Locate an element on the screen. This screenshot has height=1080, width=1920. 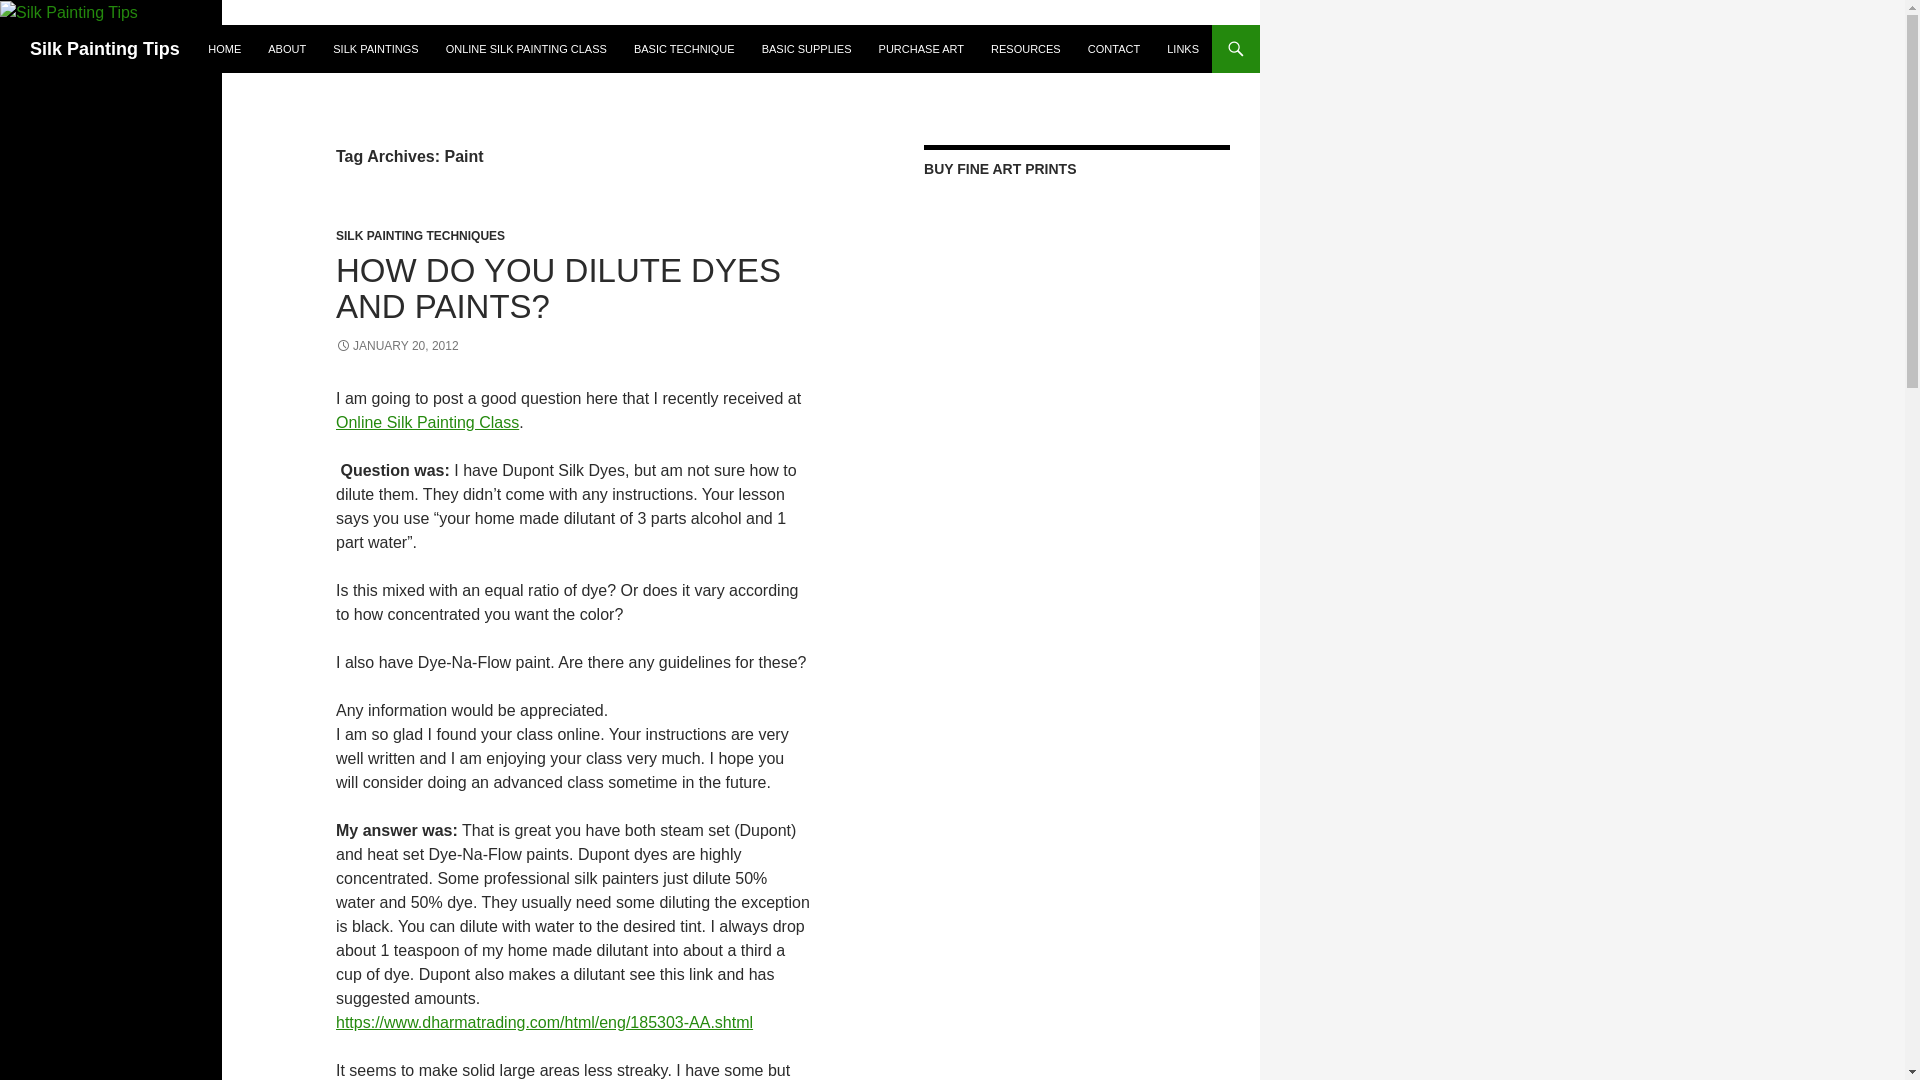
HOME is located at coordinates (224, 48).